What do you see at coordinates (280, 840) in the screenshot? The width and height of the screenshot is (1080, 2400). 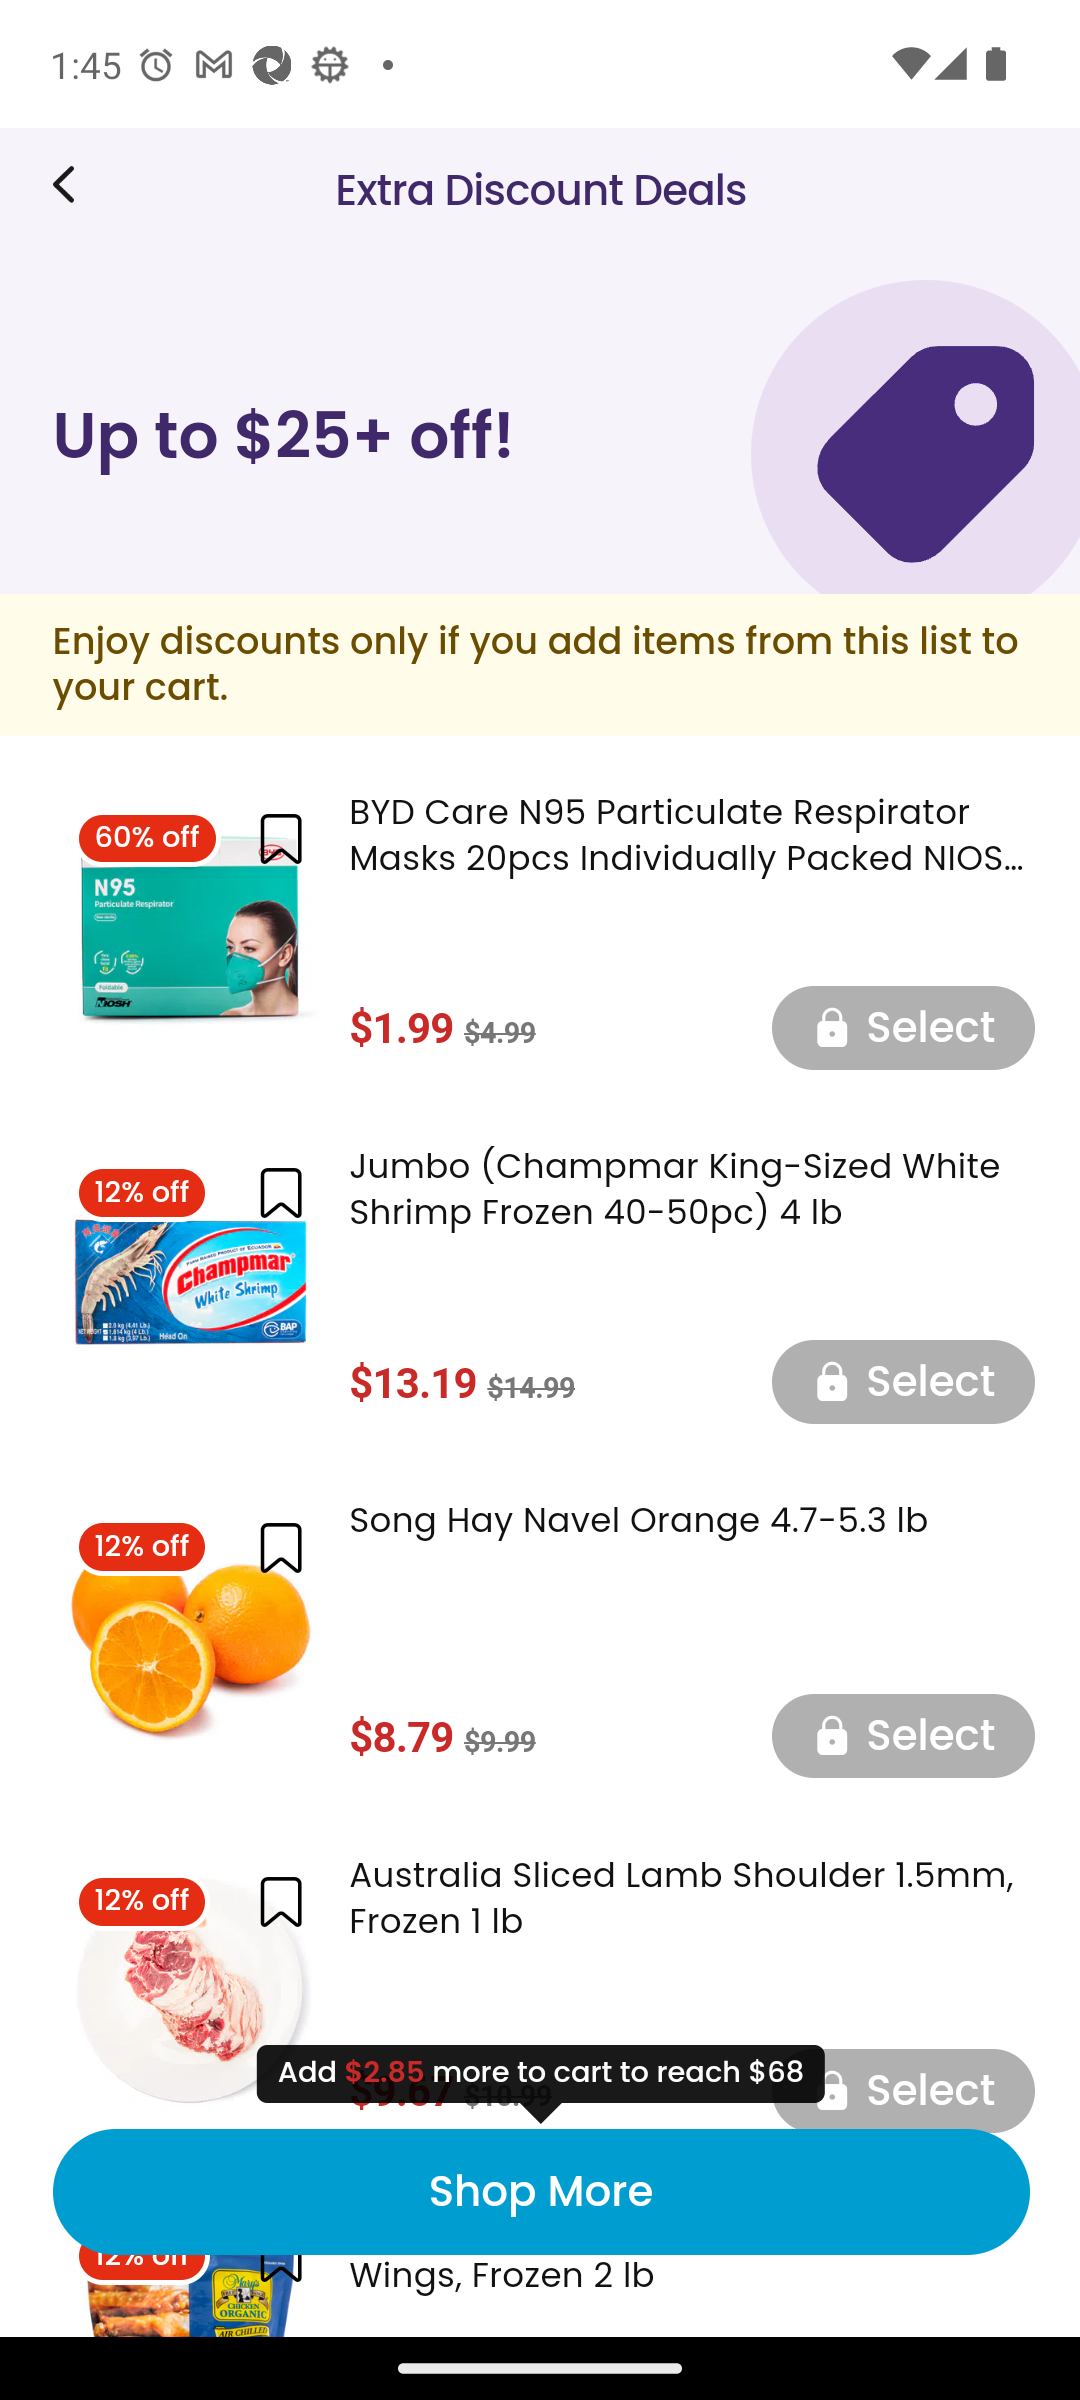 I see `` at bounding box center [280, 840].